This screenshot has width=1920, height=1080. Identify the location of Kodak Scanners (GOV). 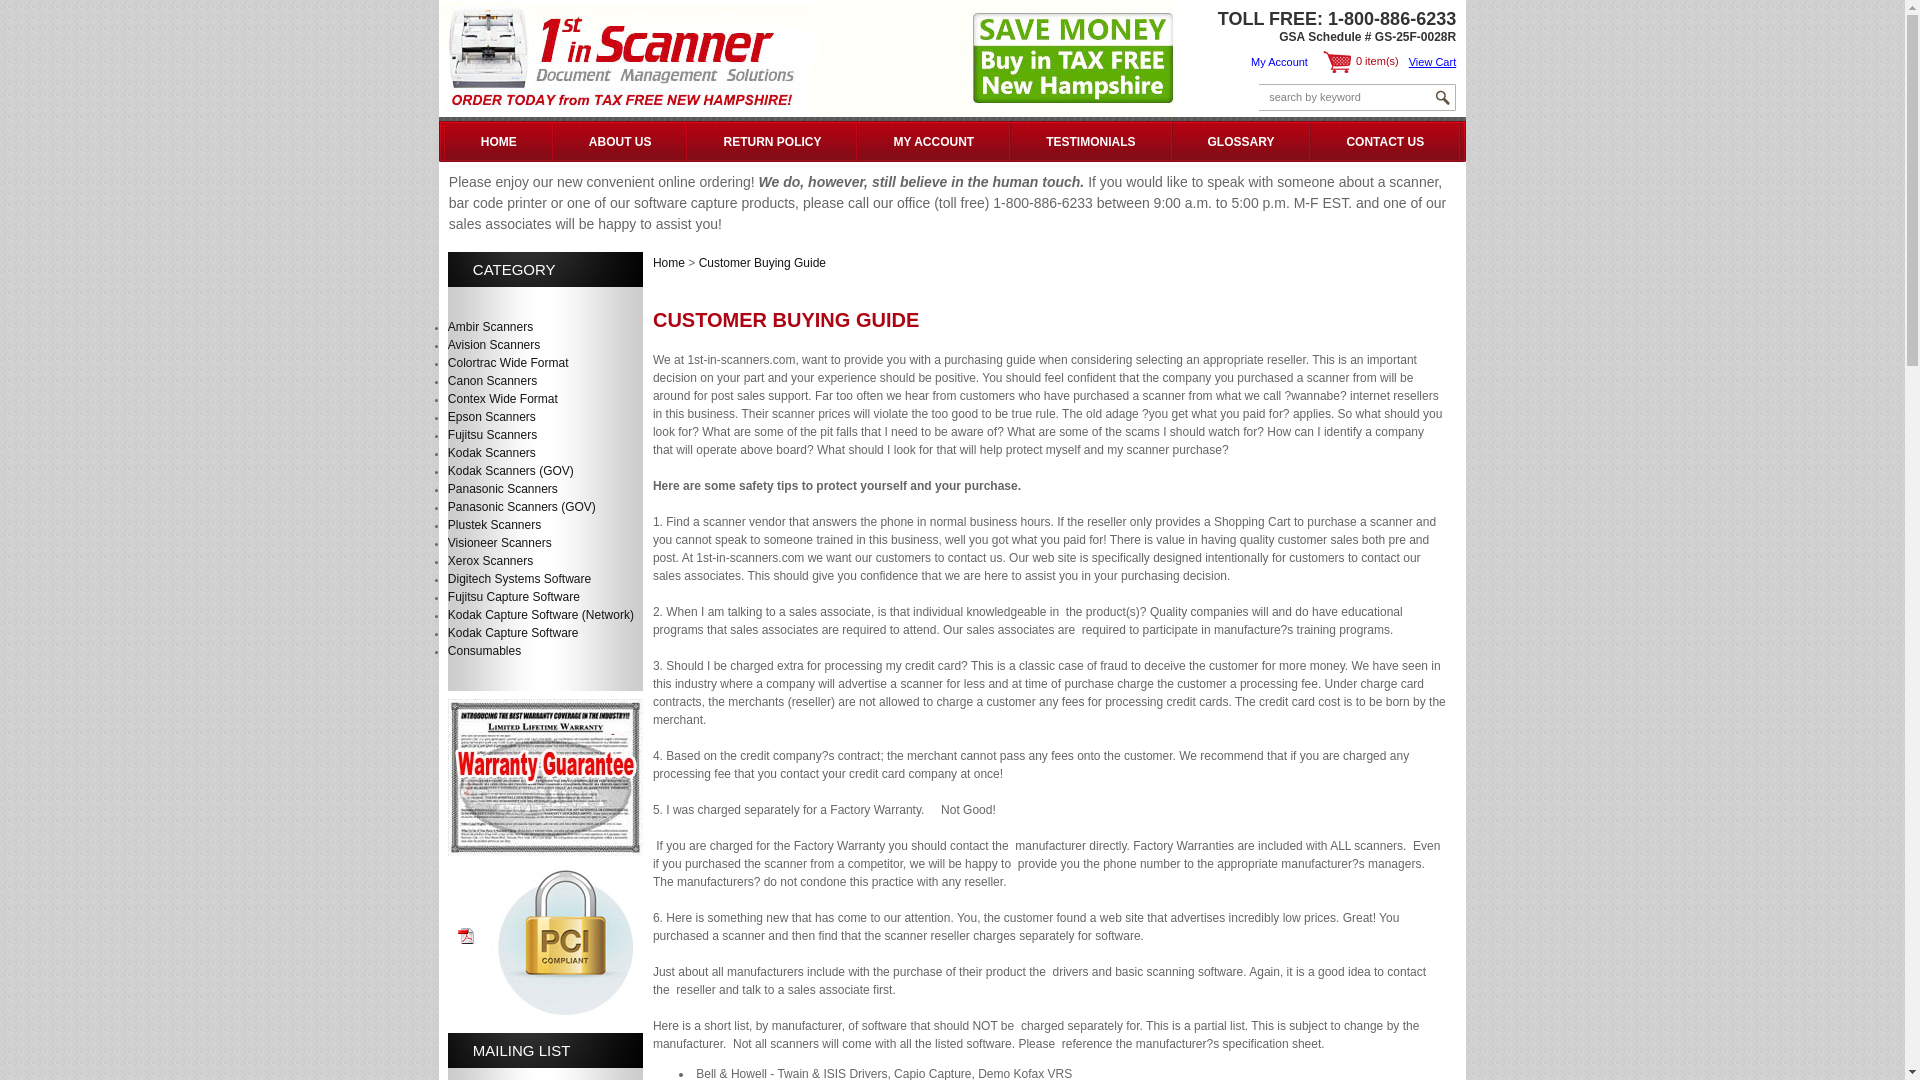
(511, 471).